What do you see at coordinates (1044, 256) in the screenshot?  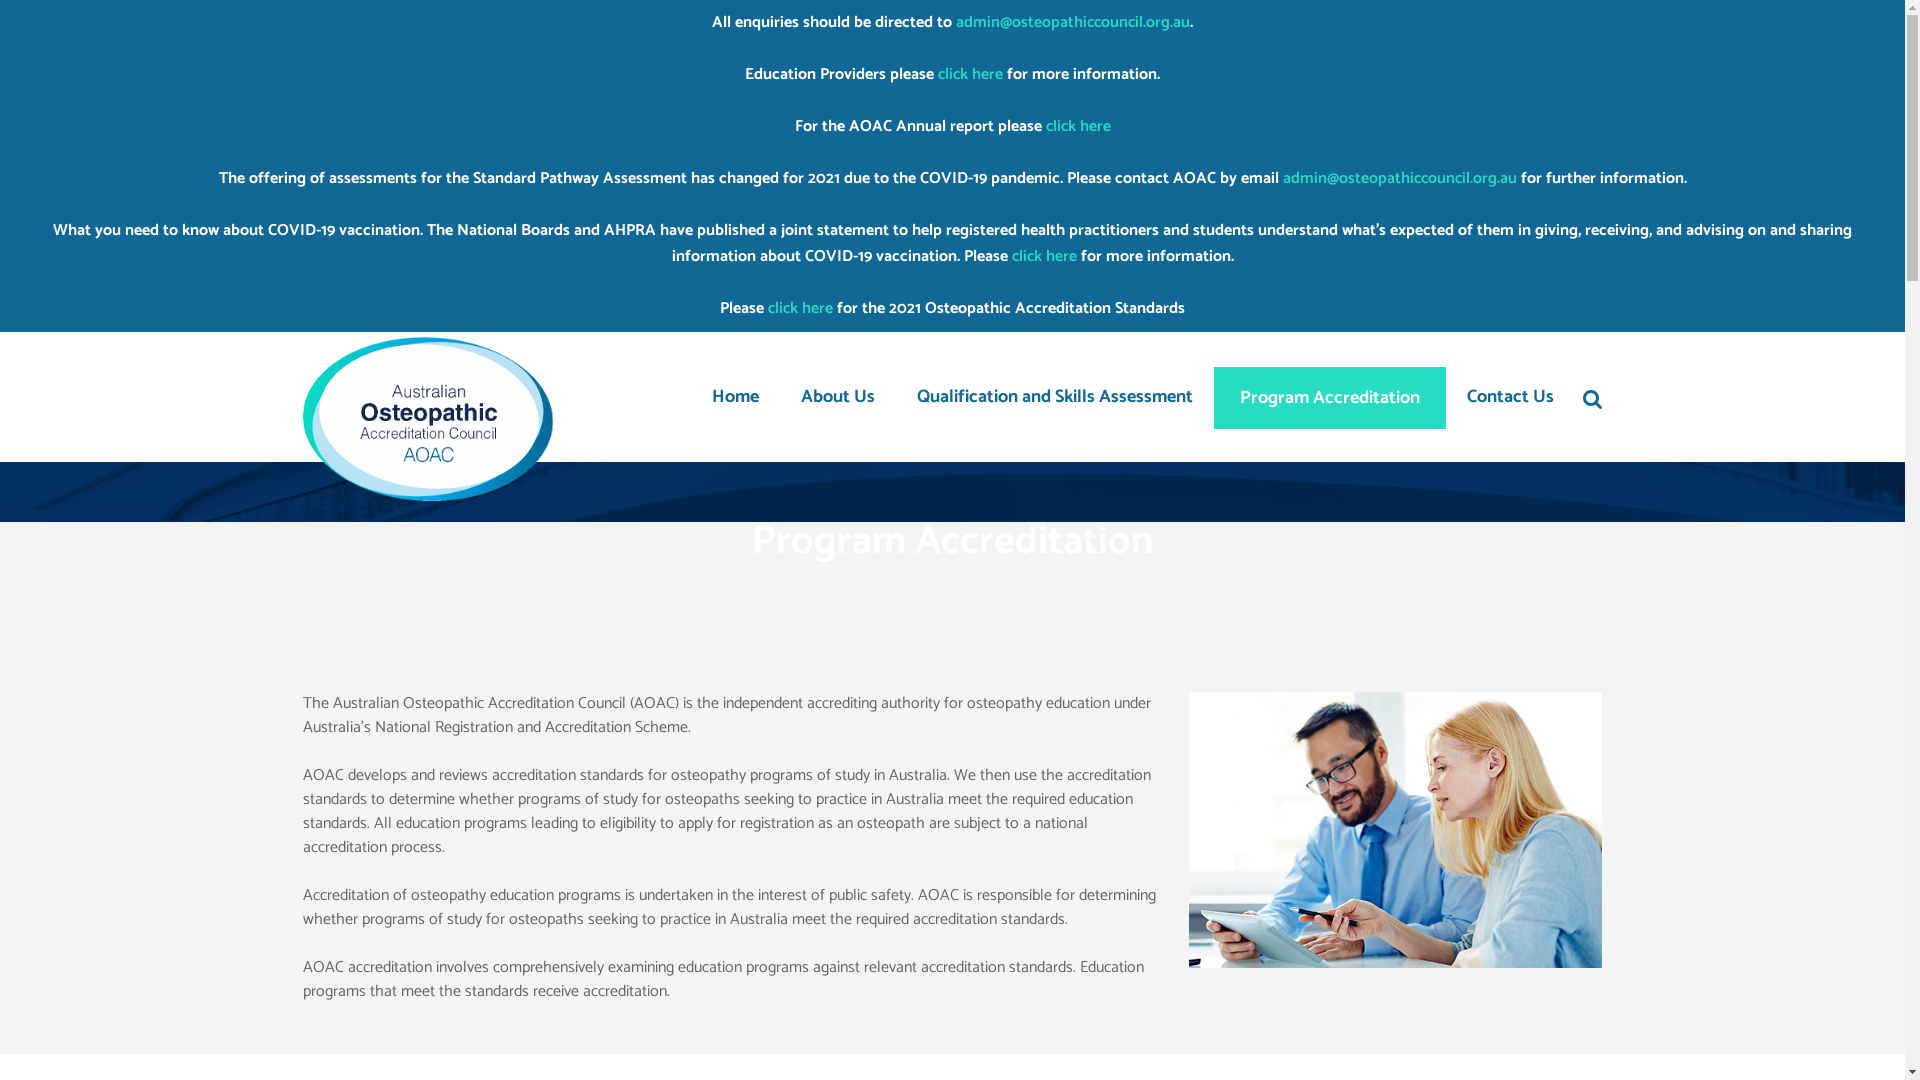 I see `click here` at bounding box center [1044, 256].